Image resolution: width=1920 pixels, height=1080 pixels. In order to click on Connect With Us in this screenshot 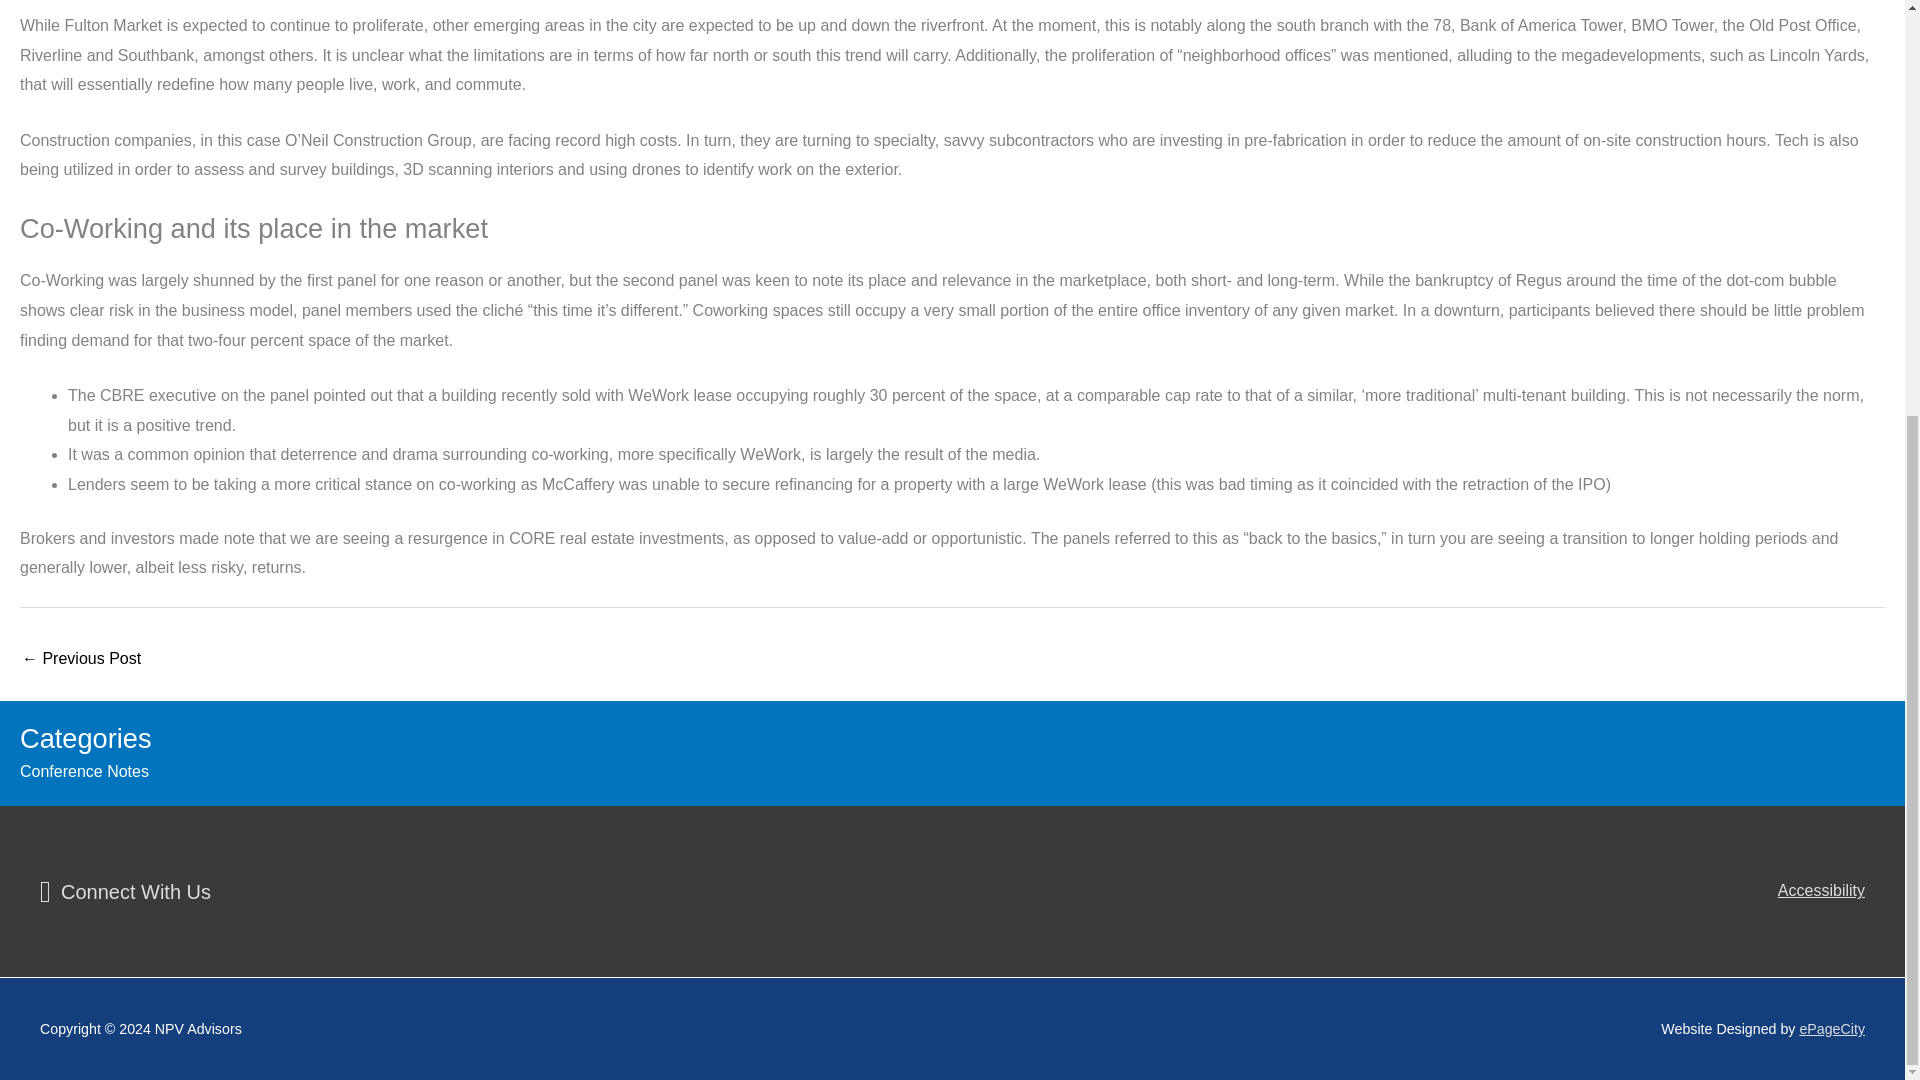, I will do `click(126, 890)`.